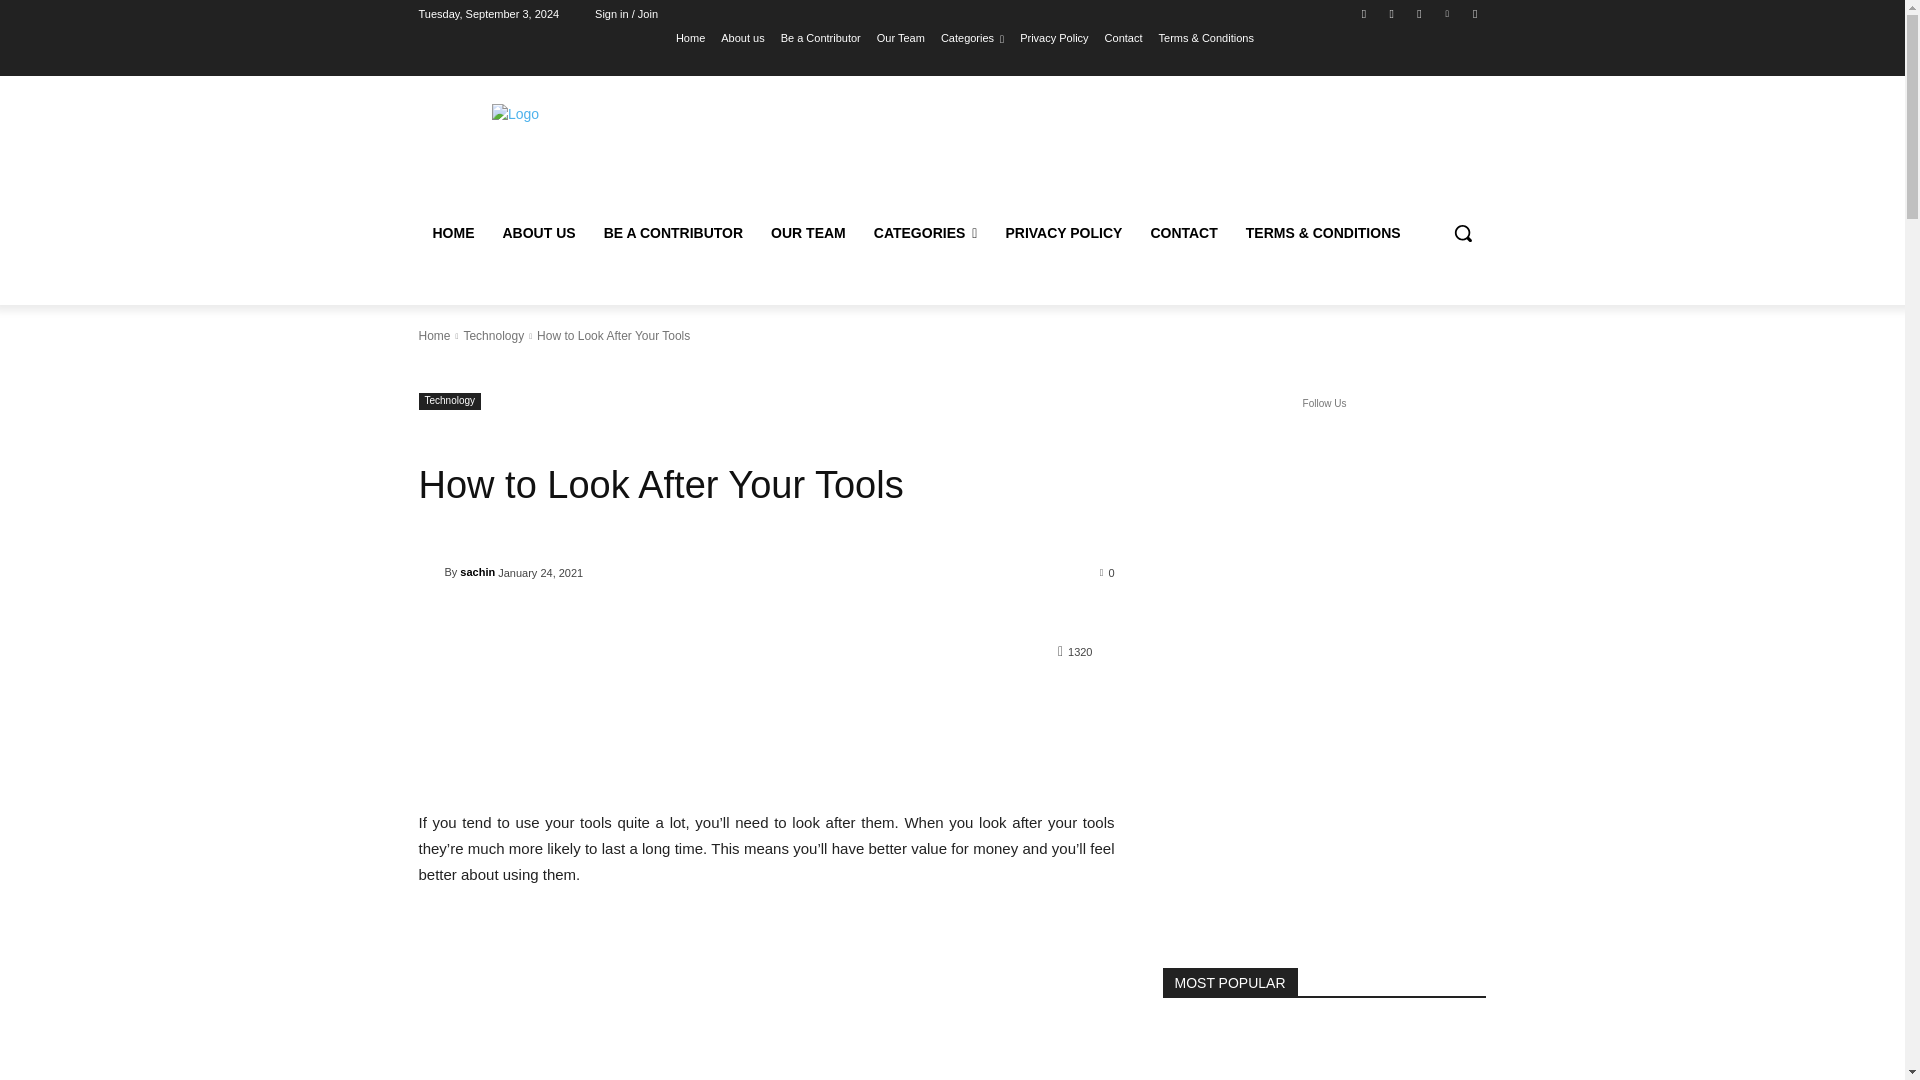 The image size is (1920, 1080). I want to click on Privacy Policy, so click(1054, 37).